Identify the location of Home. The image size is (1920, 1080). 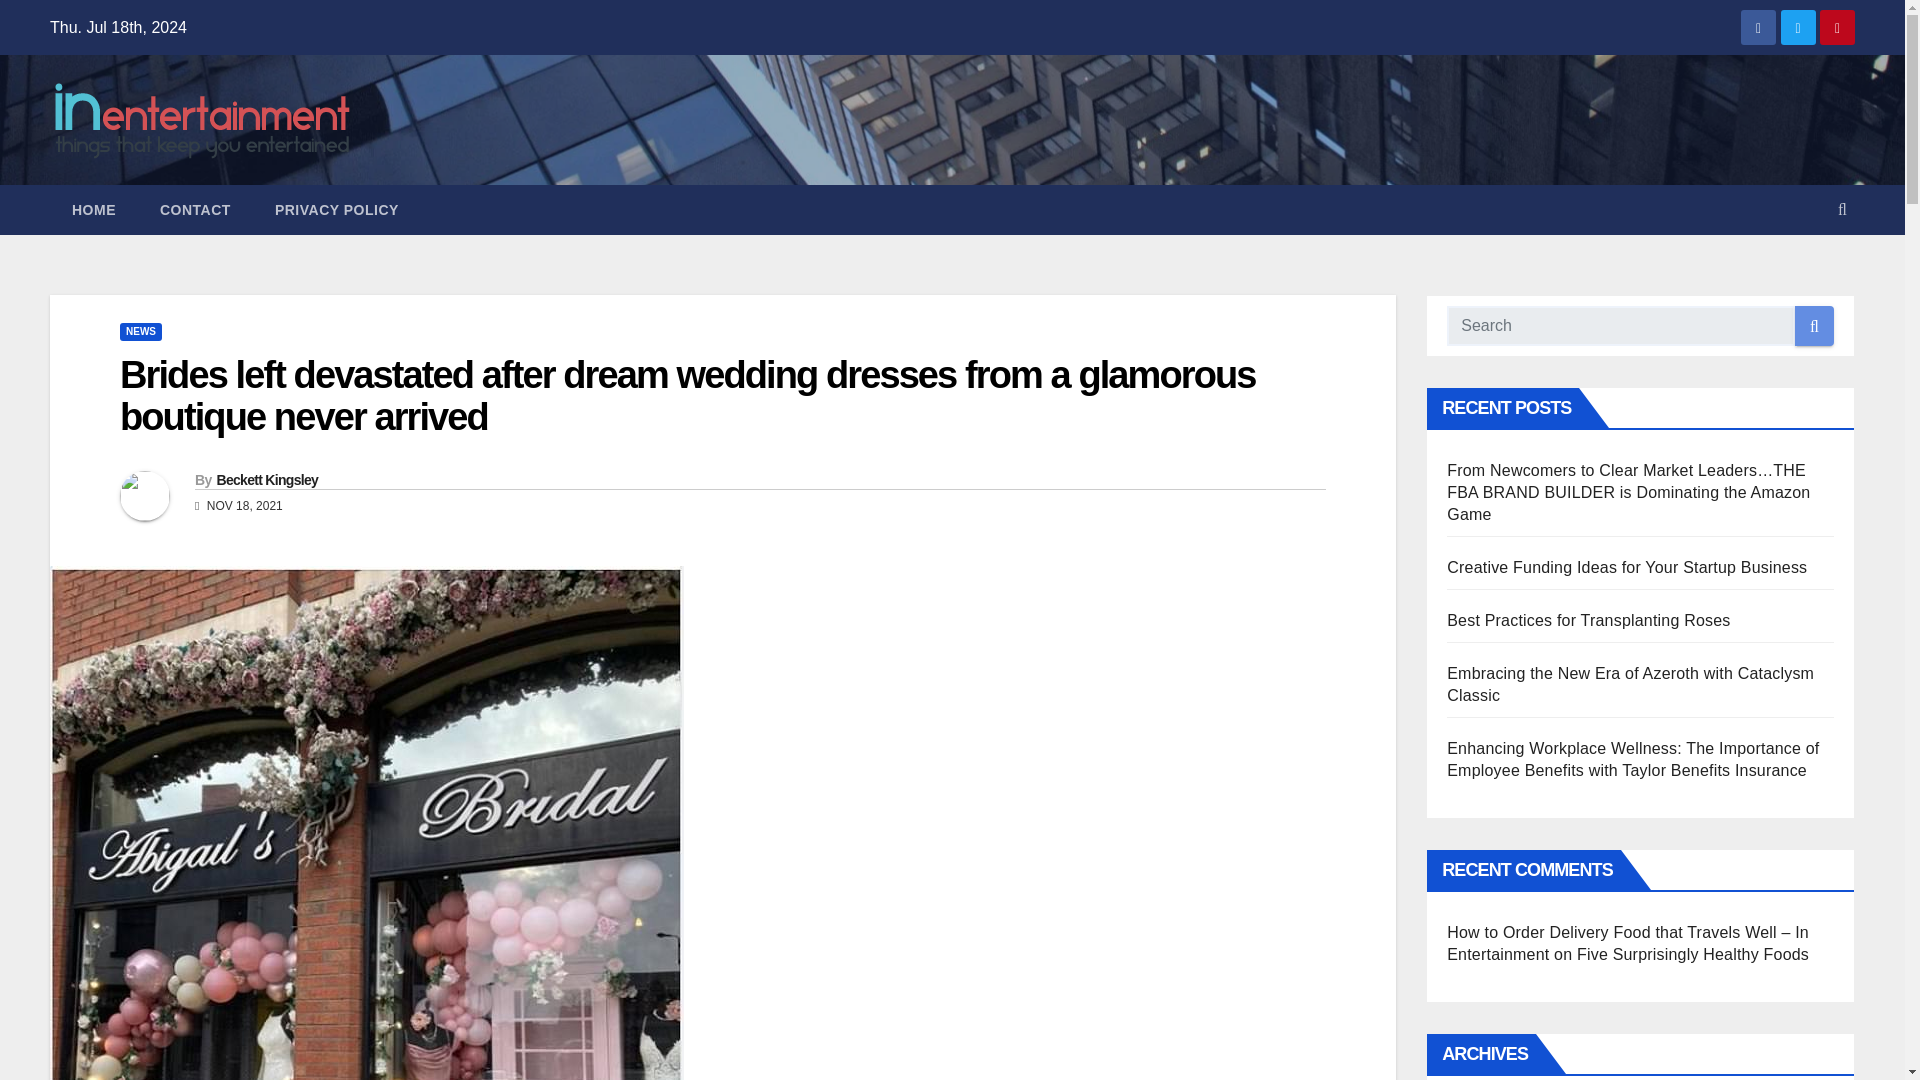
(94, 210).